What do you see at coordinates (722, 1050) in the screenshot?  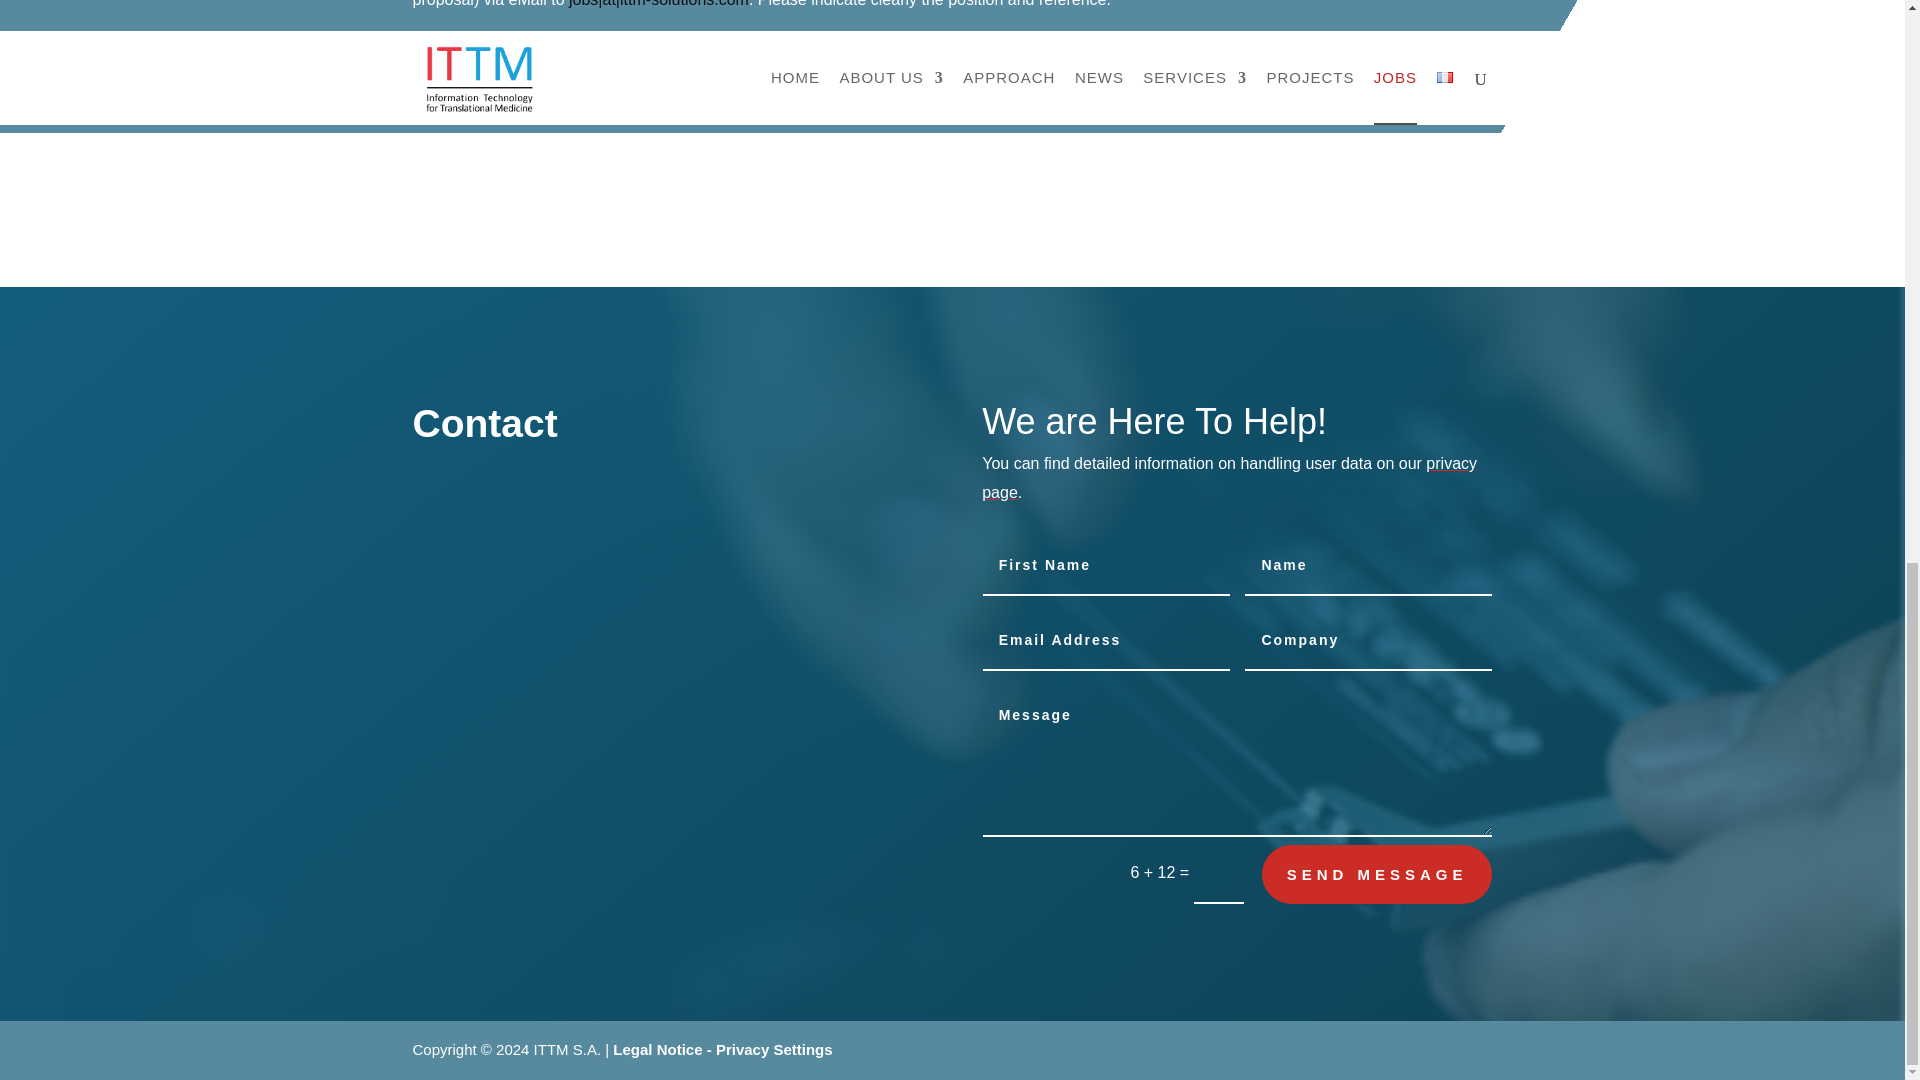 I see `Legal Notice - Privacy Settings` at bounding box center [722, 1050].